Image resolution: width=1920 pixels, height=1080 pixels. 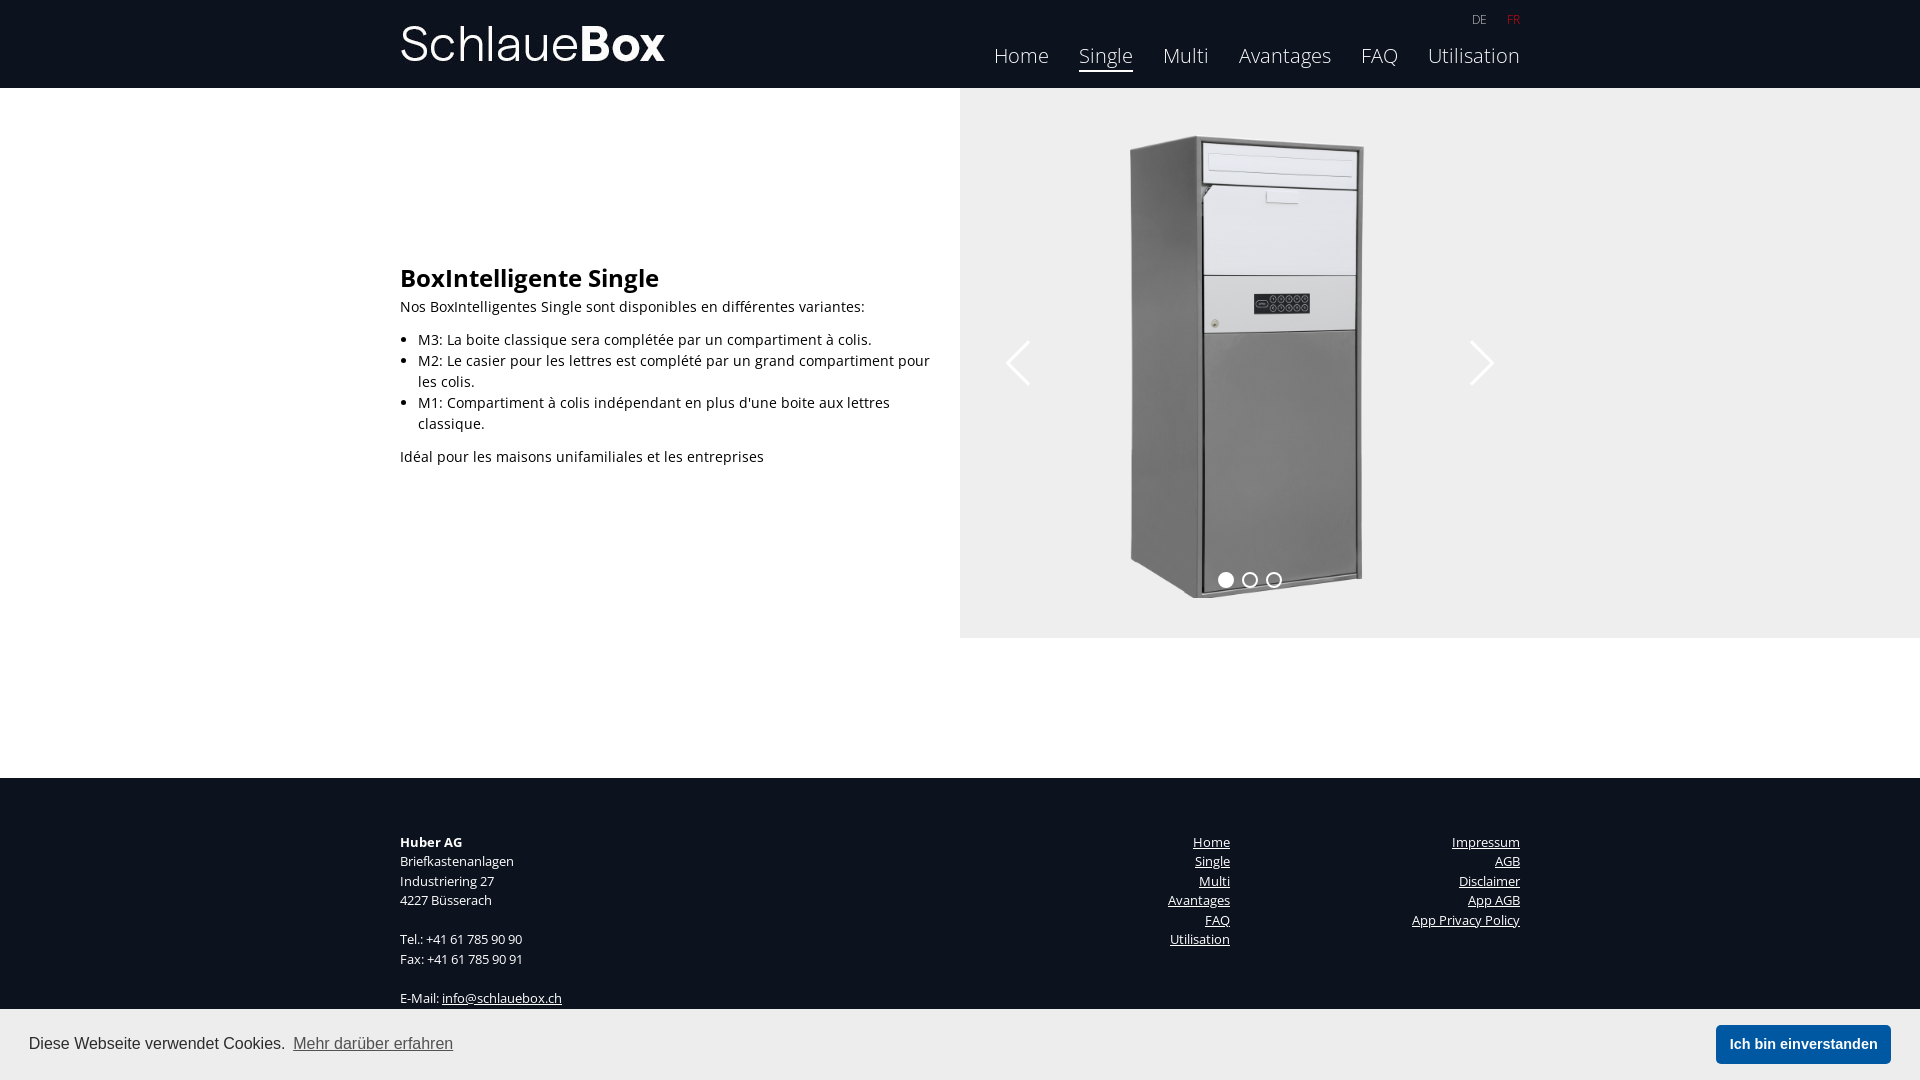 What do you see at coordinates (1804, 1044) in the screenshot?
I see `Ich bin einverstanden` at bounding box center [1804, 1044].